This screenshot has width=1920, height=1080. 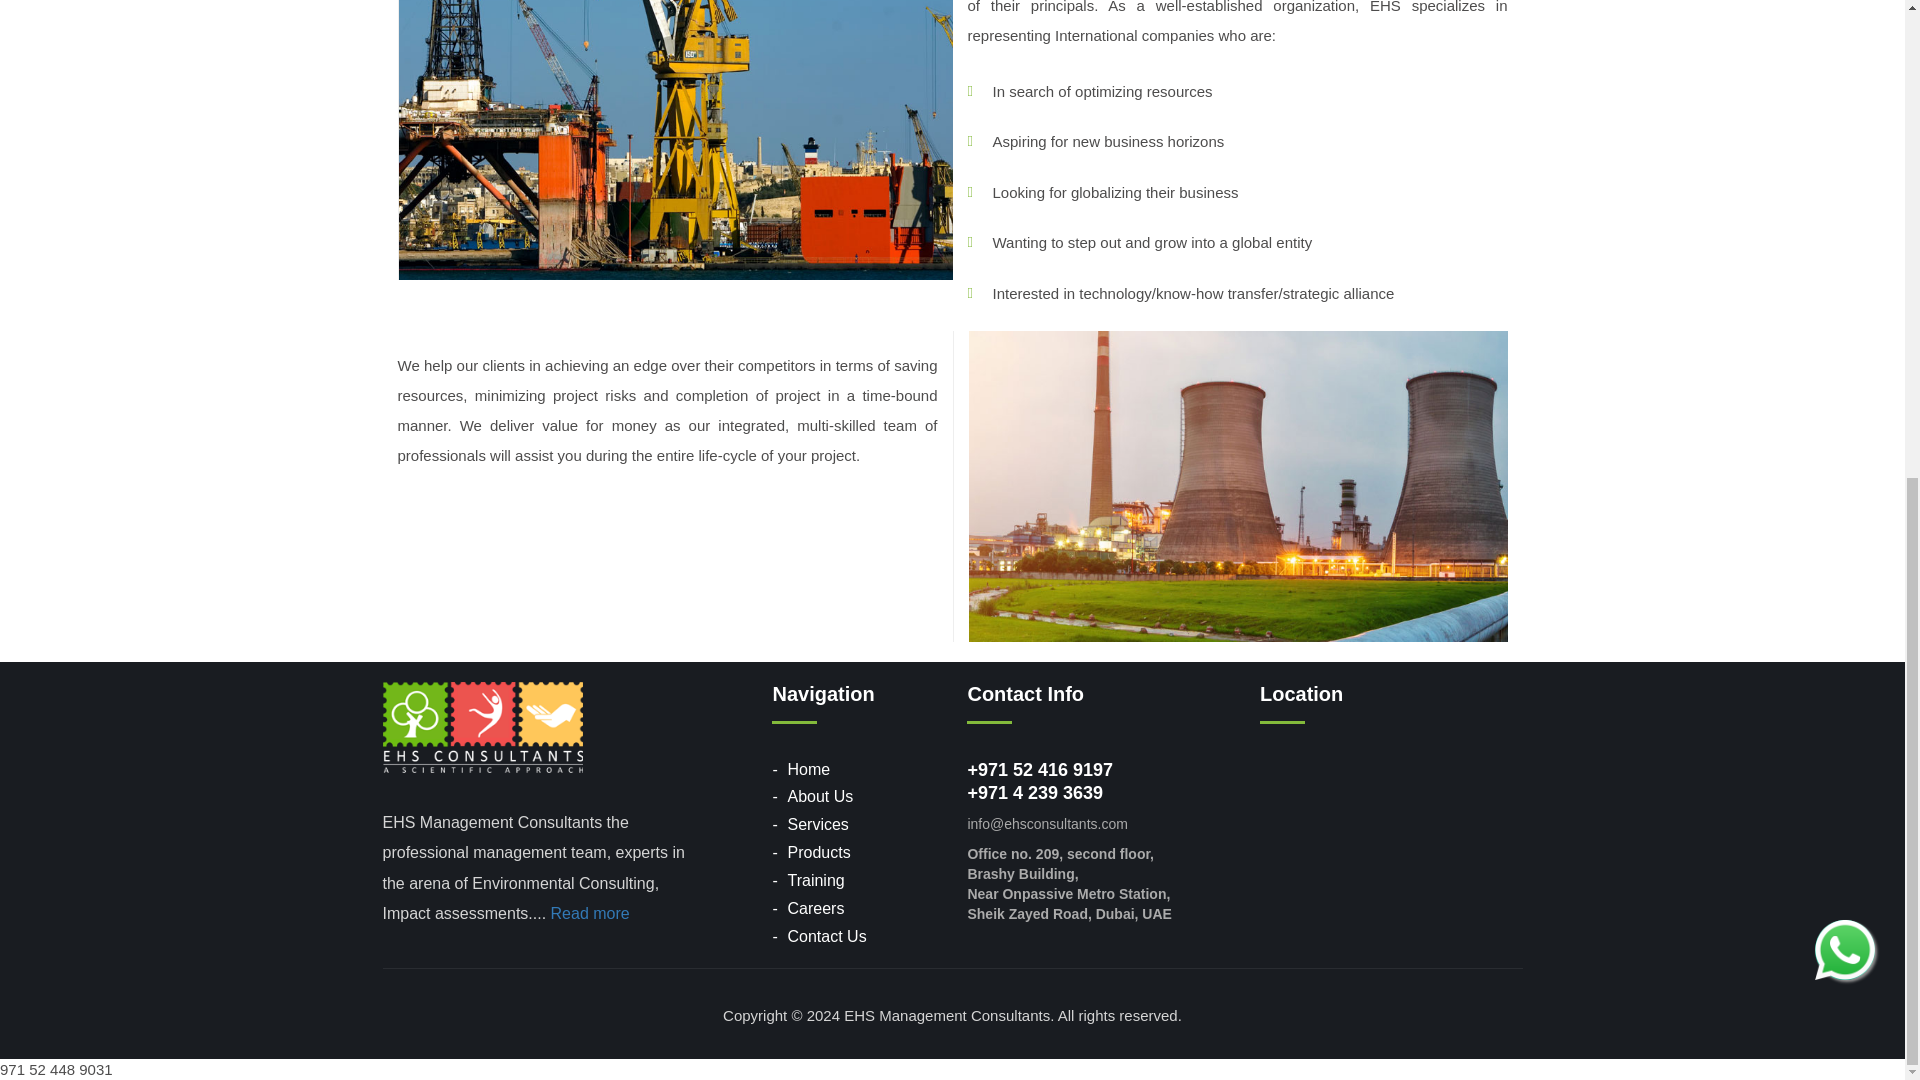 What do you see at coordinates (818, 824) in the screenshot?
I see `Services` at bounding box center [818, 824].